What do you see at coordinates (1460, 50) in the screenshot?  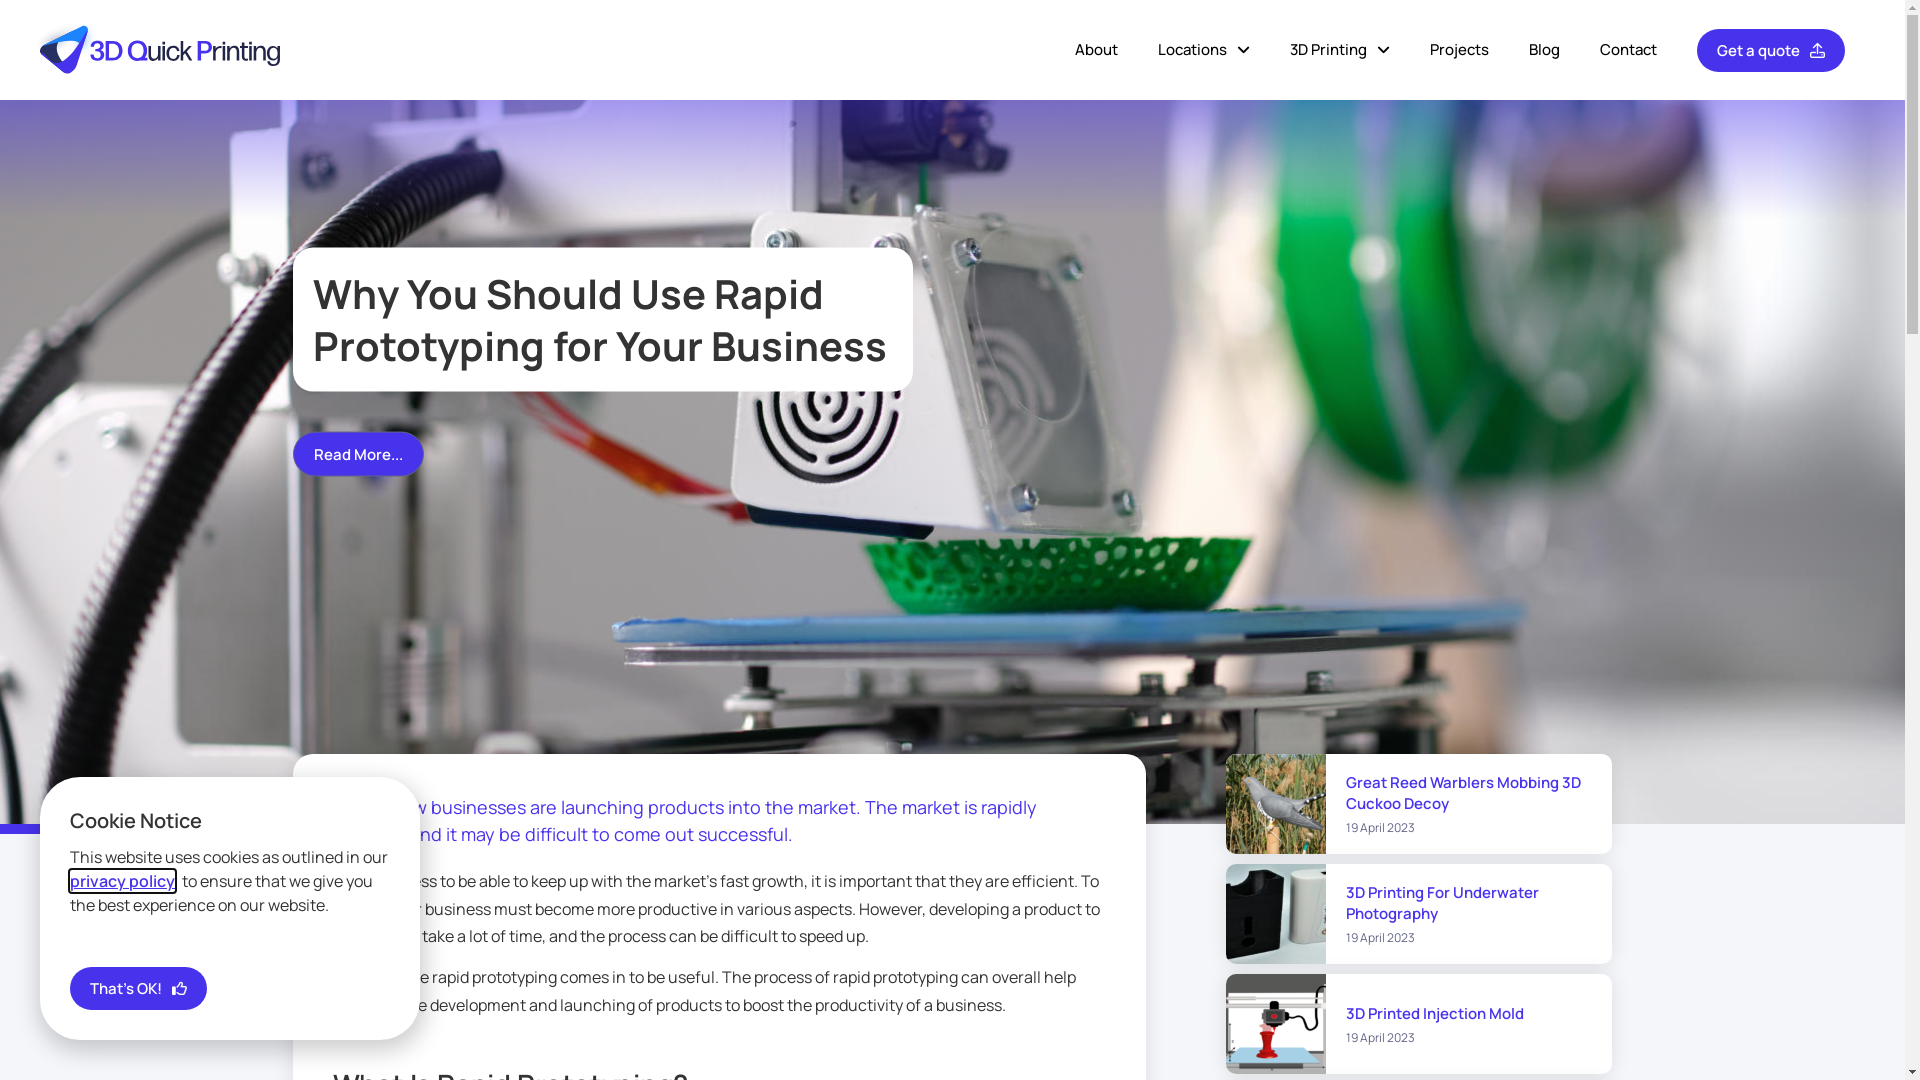 I see `Projects` at bounding box center [1460, 50].